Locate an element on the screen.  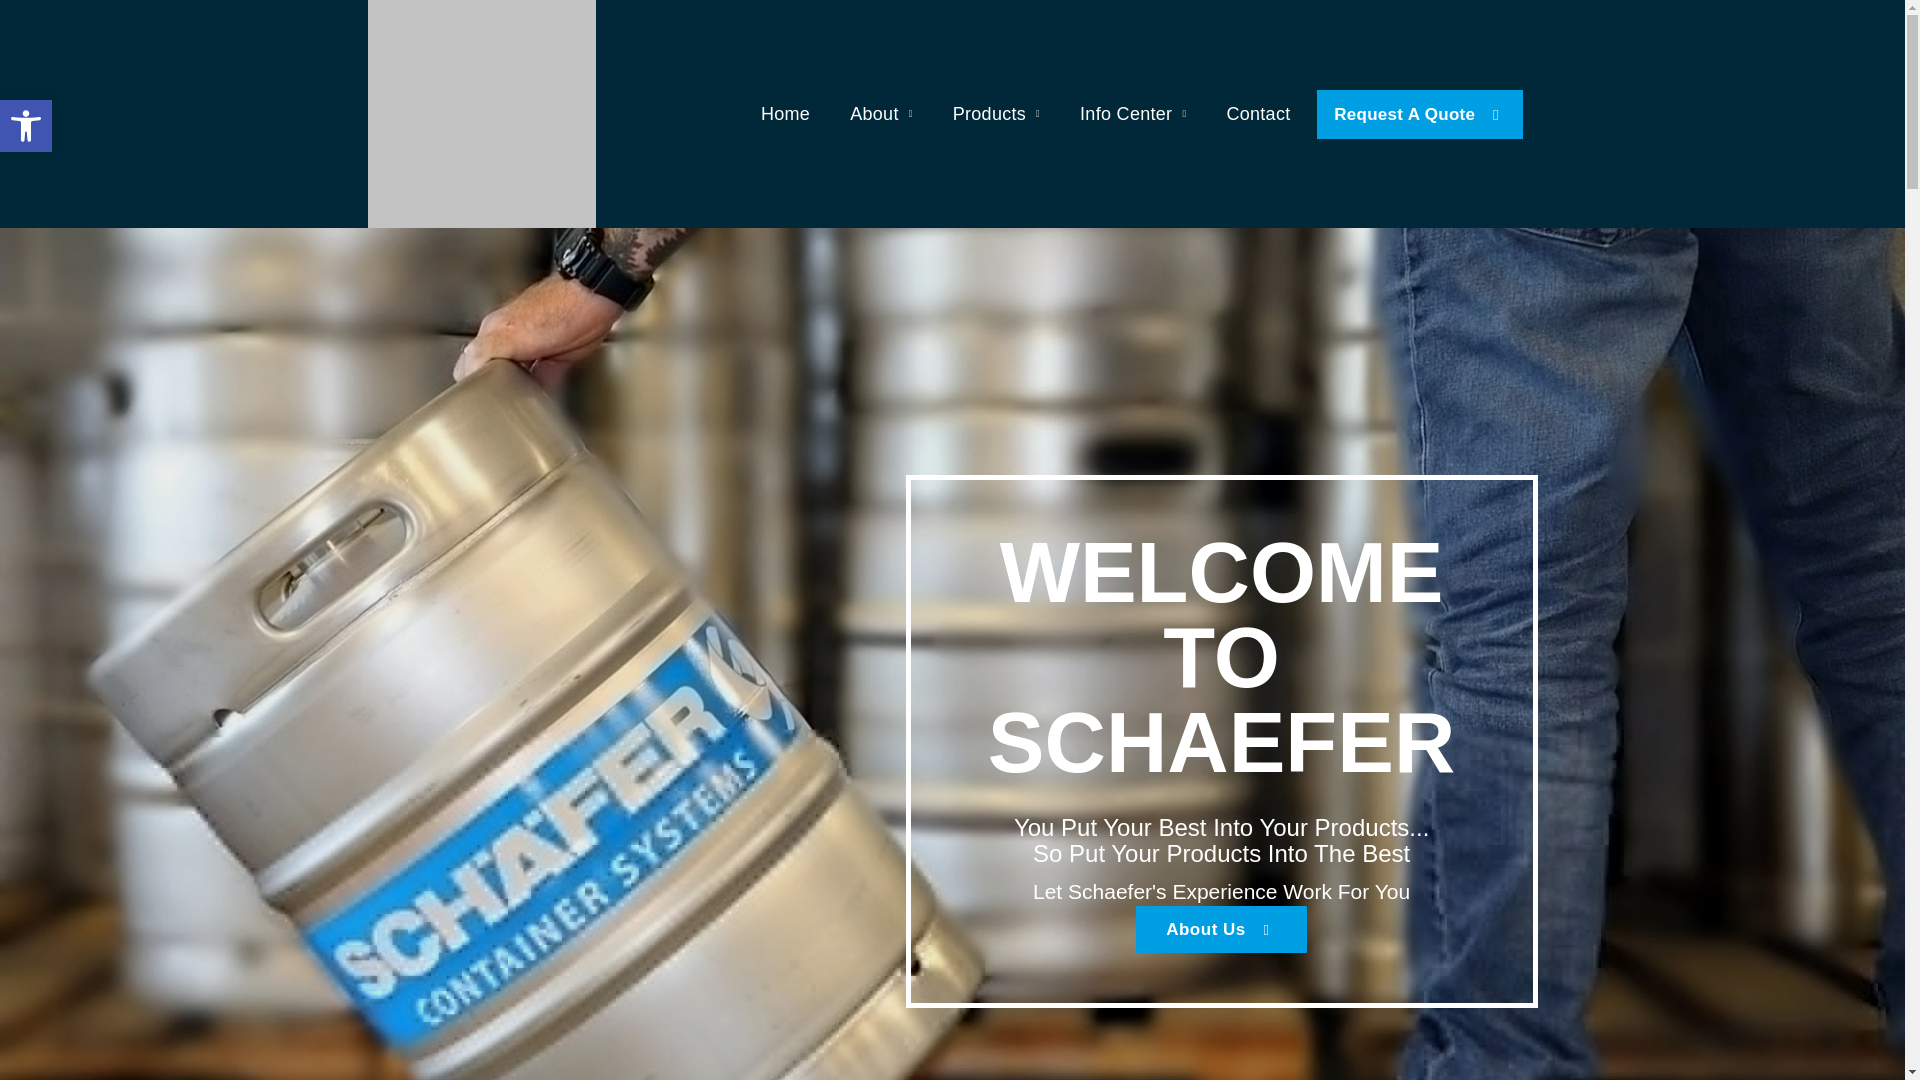
Open toolbar is located at coordinates (26, 126).